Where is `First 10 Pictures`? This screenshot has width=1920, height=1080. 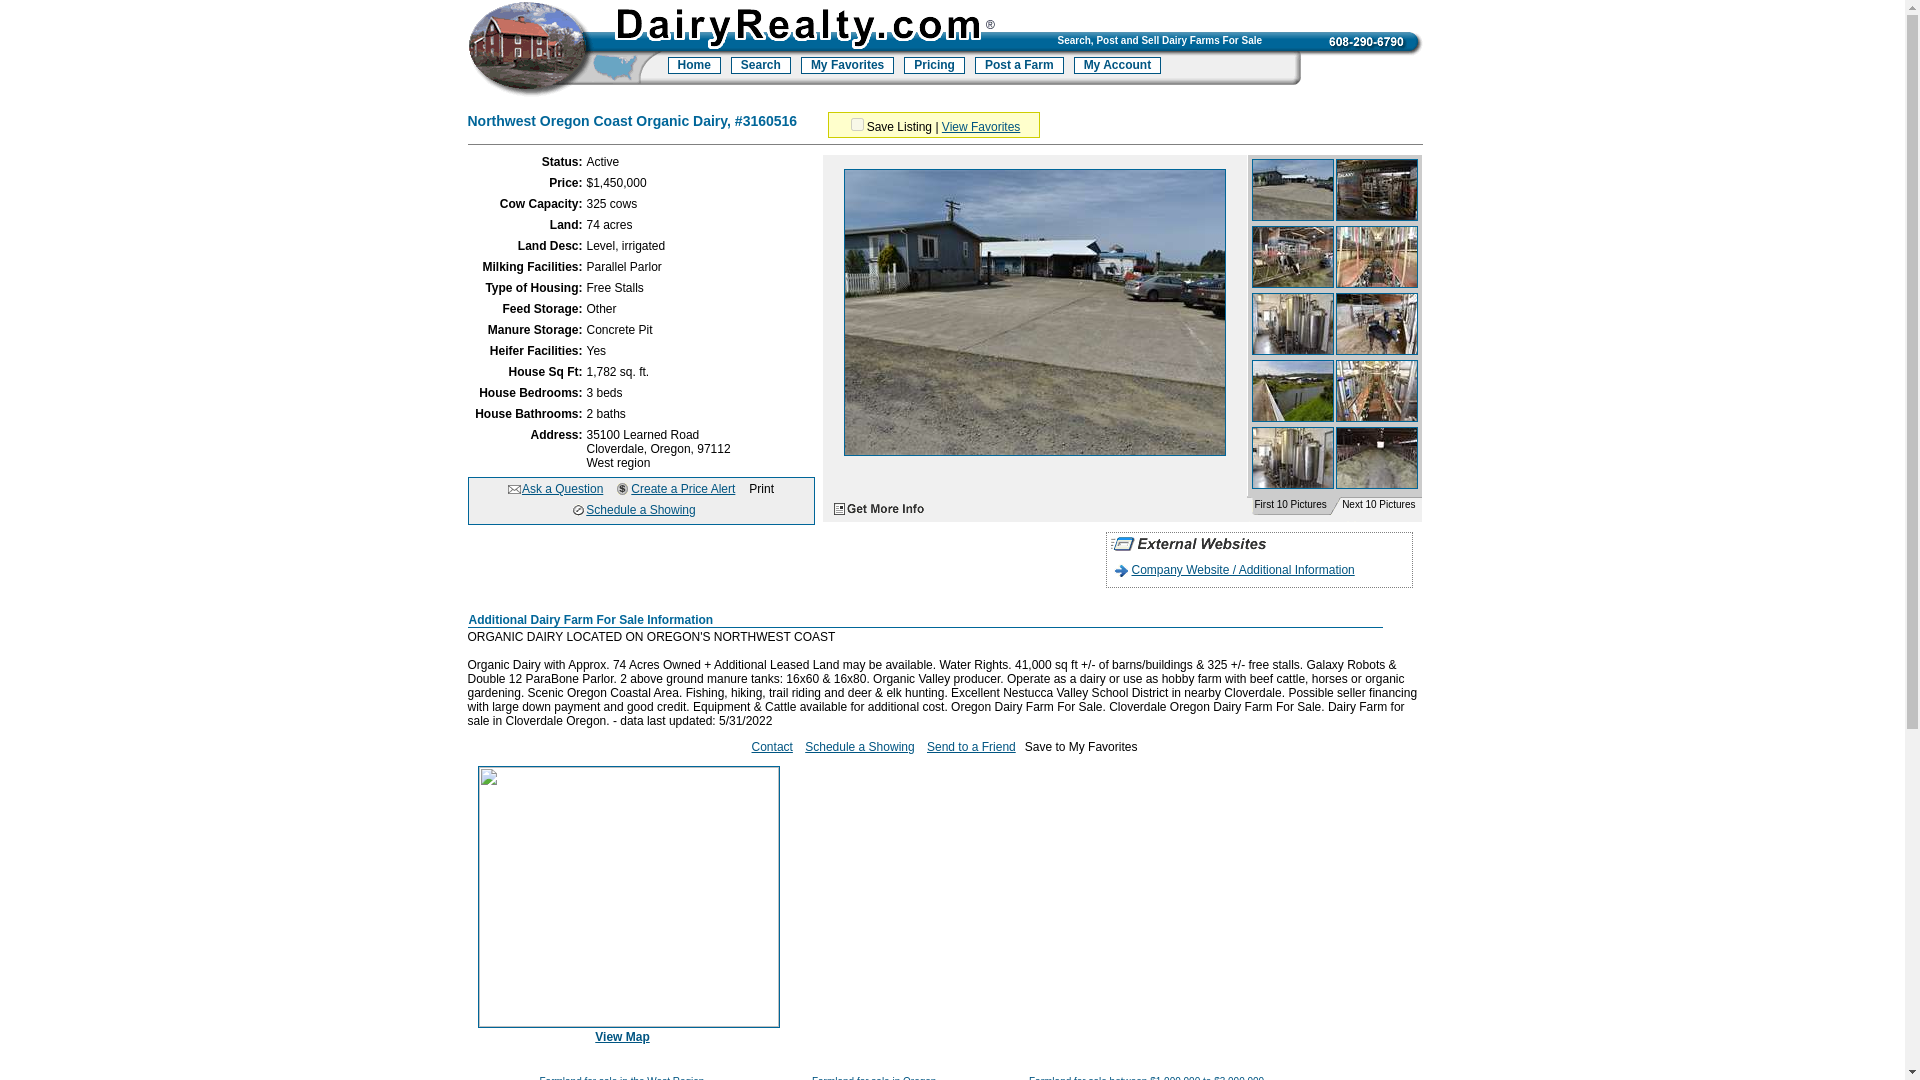 First 10 Pictures is located at coordinates (1288, 504).